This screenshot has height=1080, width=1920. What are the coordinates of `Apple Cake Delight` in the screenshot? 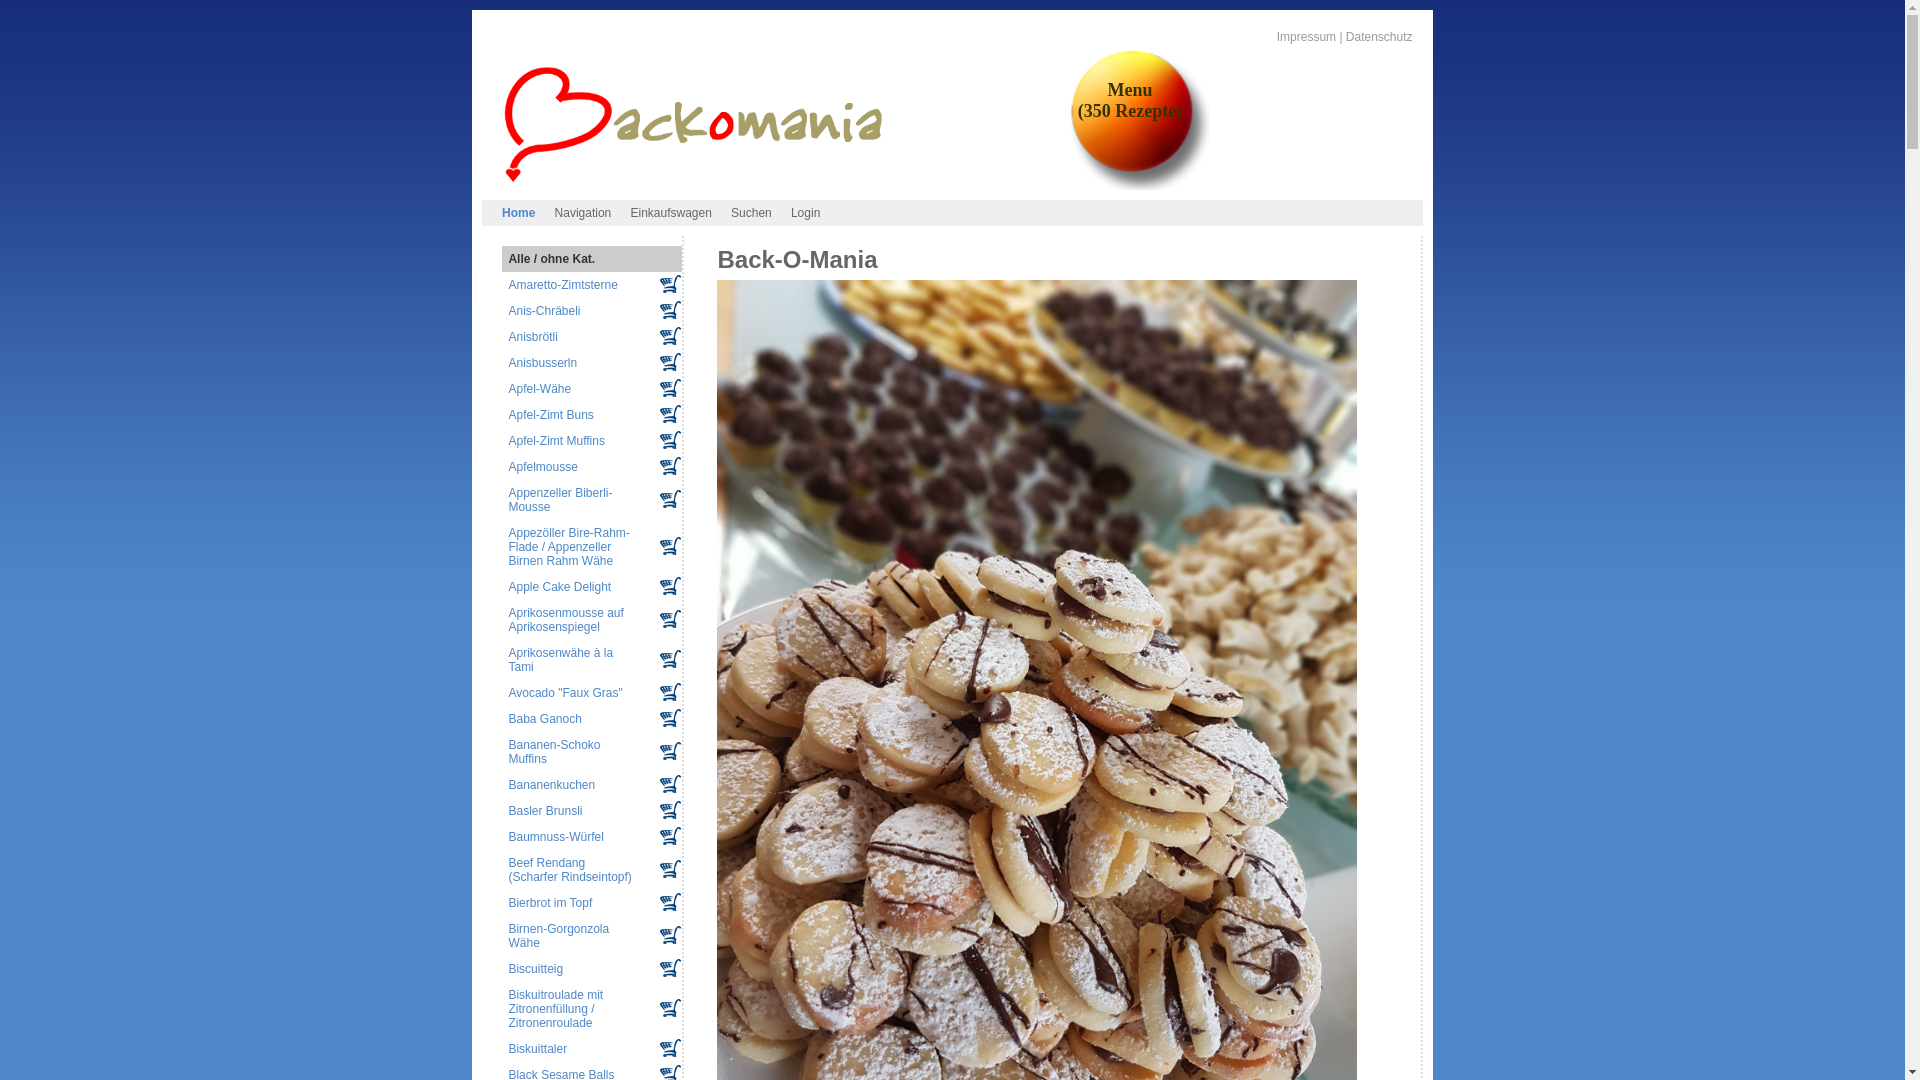 It's located at (560, 587).